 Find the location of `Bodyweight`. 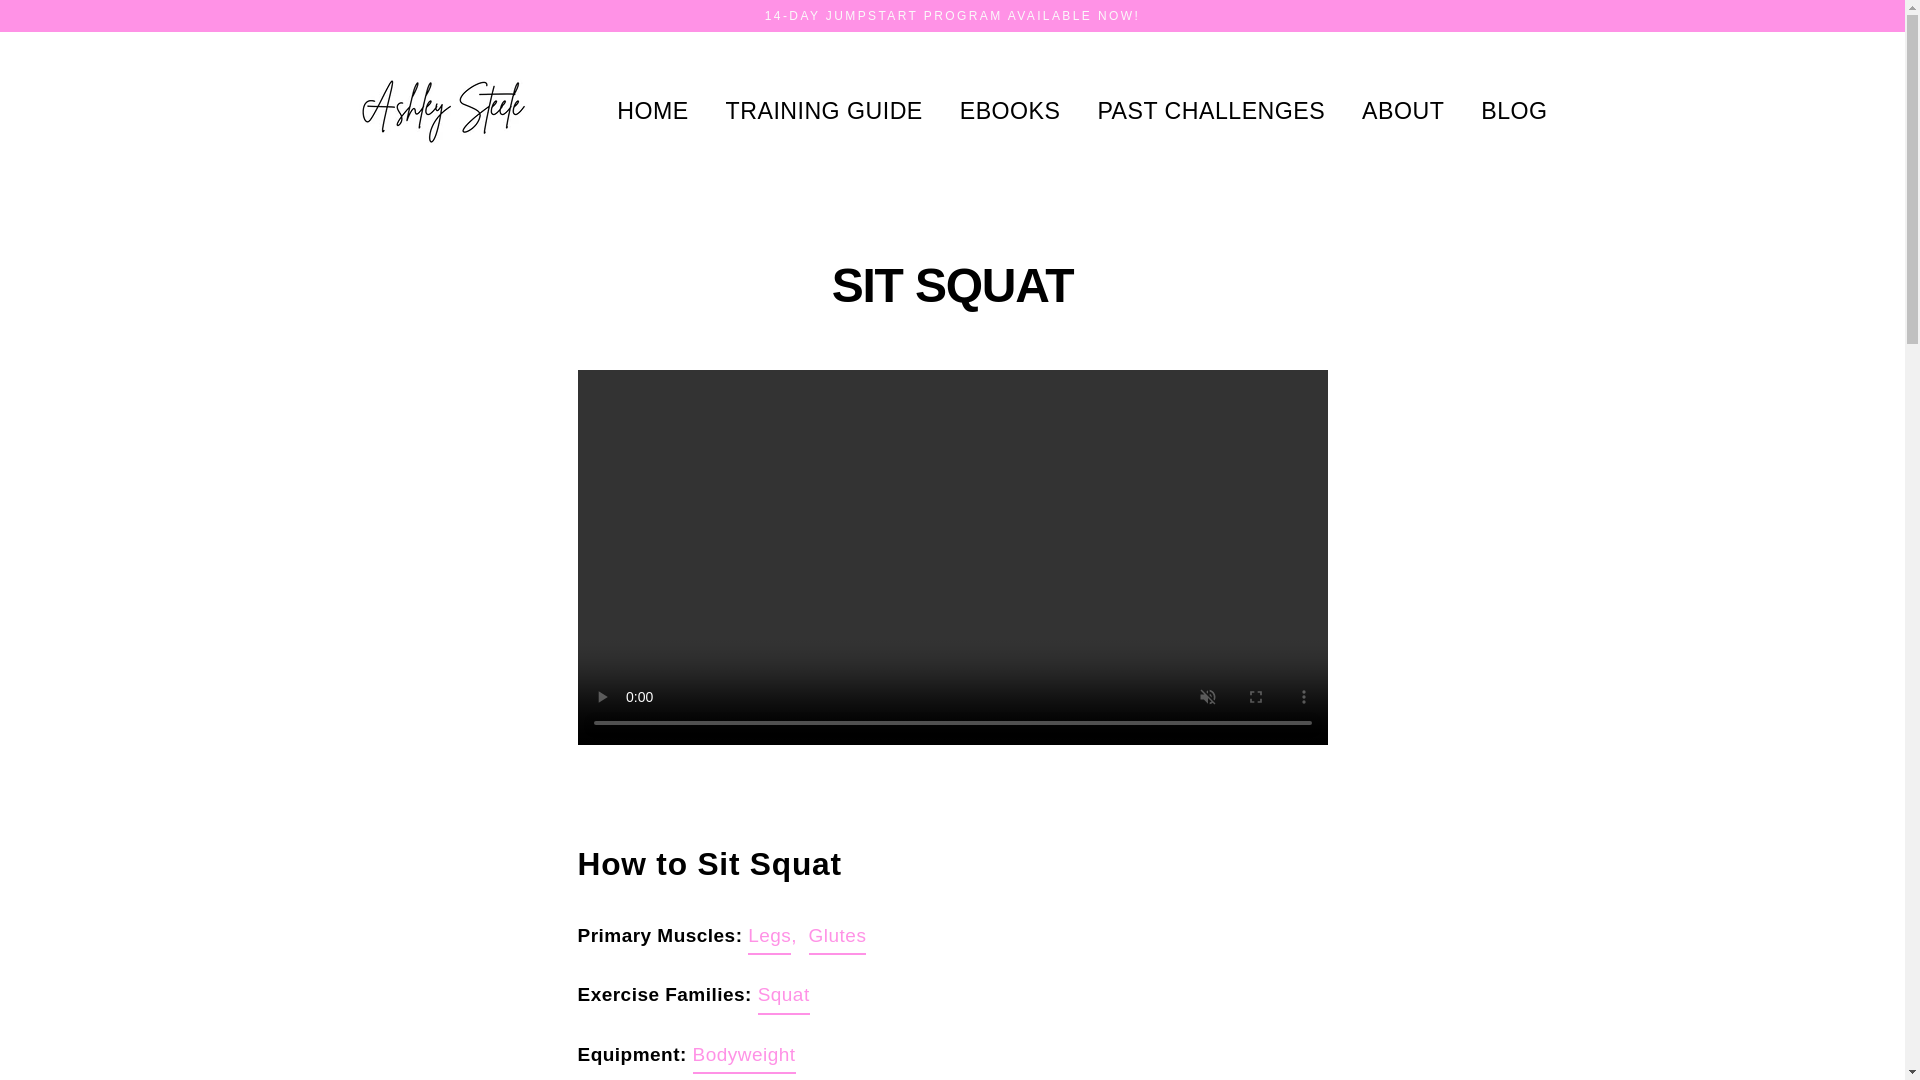

Bodyweight is located at coordinates (744, 1056).